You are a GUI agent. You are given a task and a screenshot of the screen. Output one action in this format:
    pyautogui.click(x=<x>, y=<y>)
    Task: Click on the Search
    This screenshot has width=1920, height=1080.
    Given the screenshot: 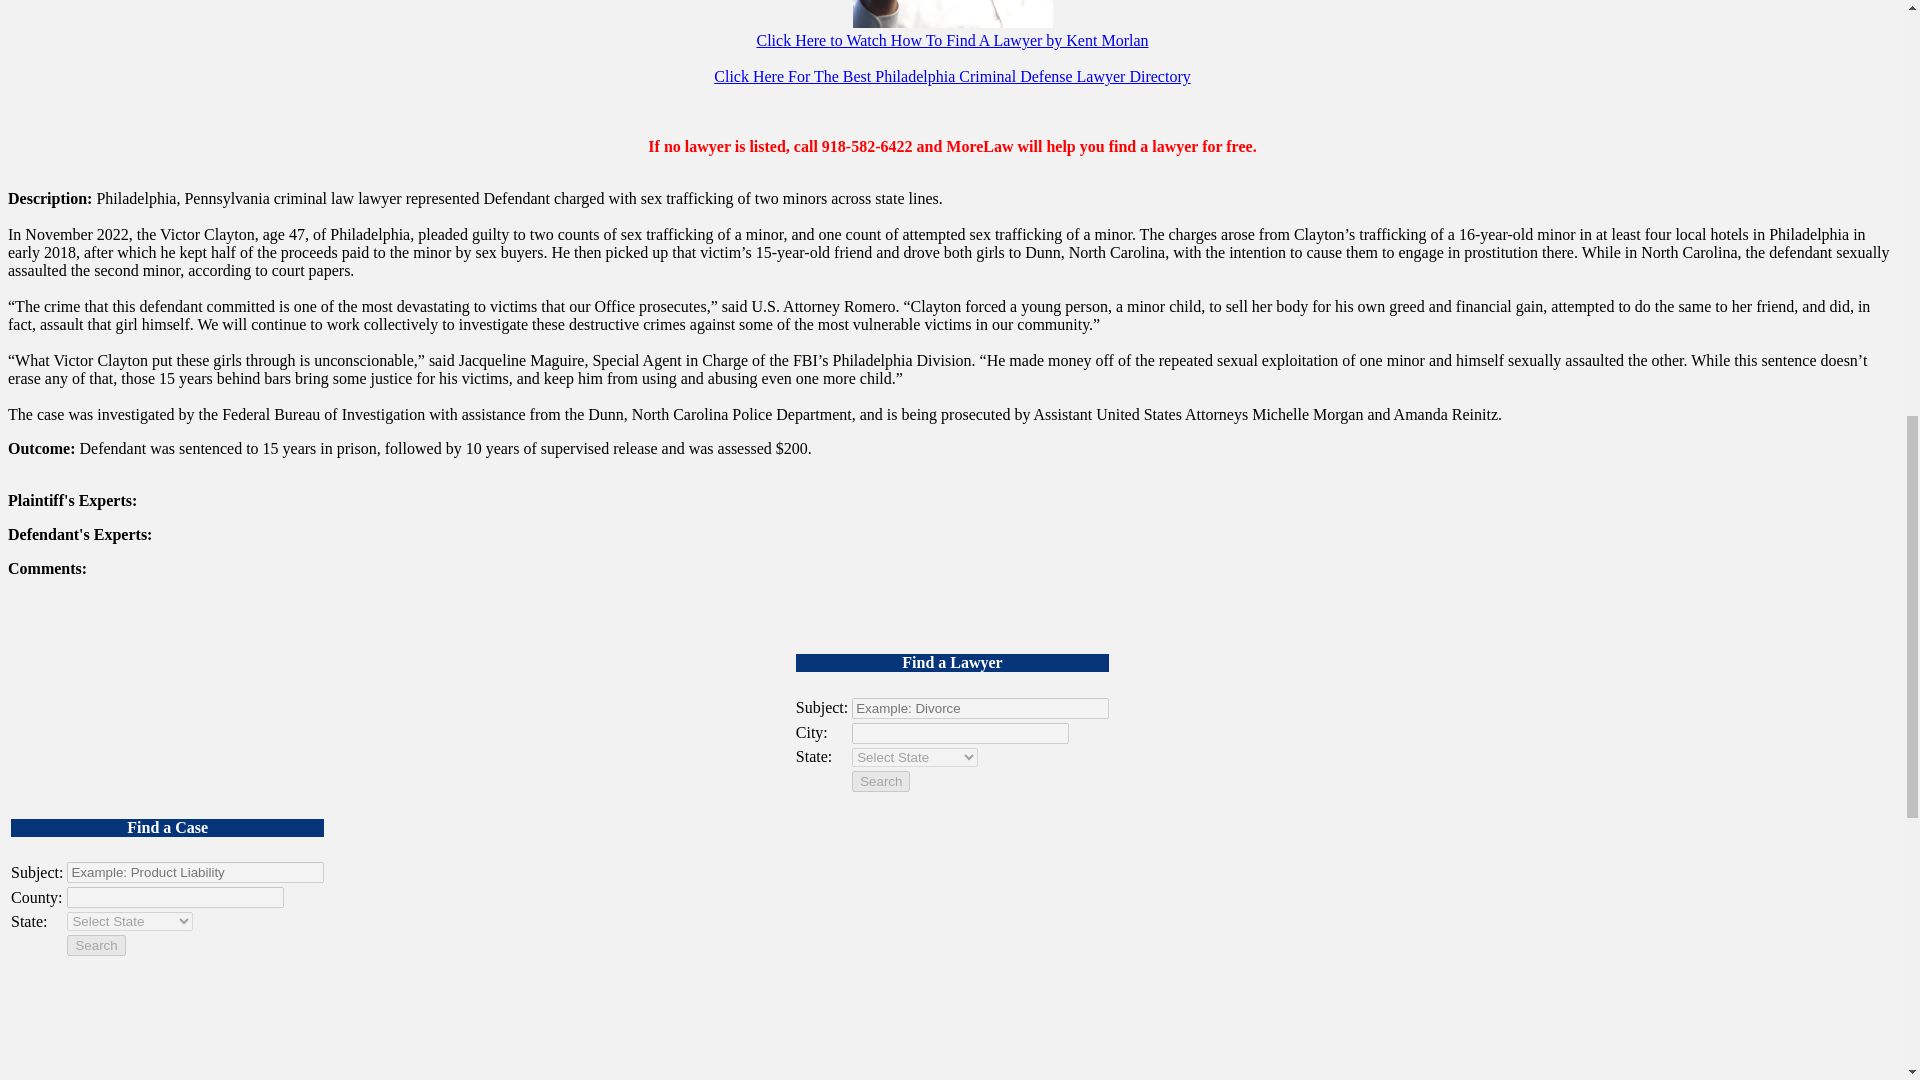 What is the action you would take?
    pyautogui.click(x=881, y=781)
    